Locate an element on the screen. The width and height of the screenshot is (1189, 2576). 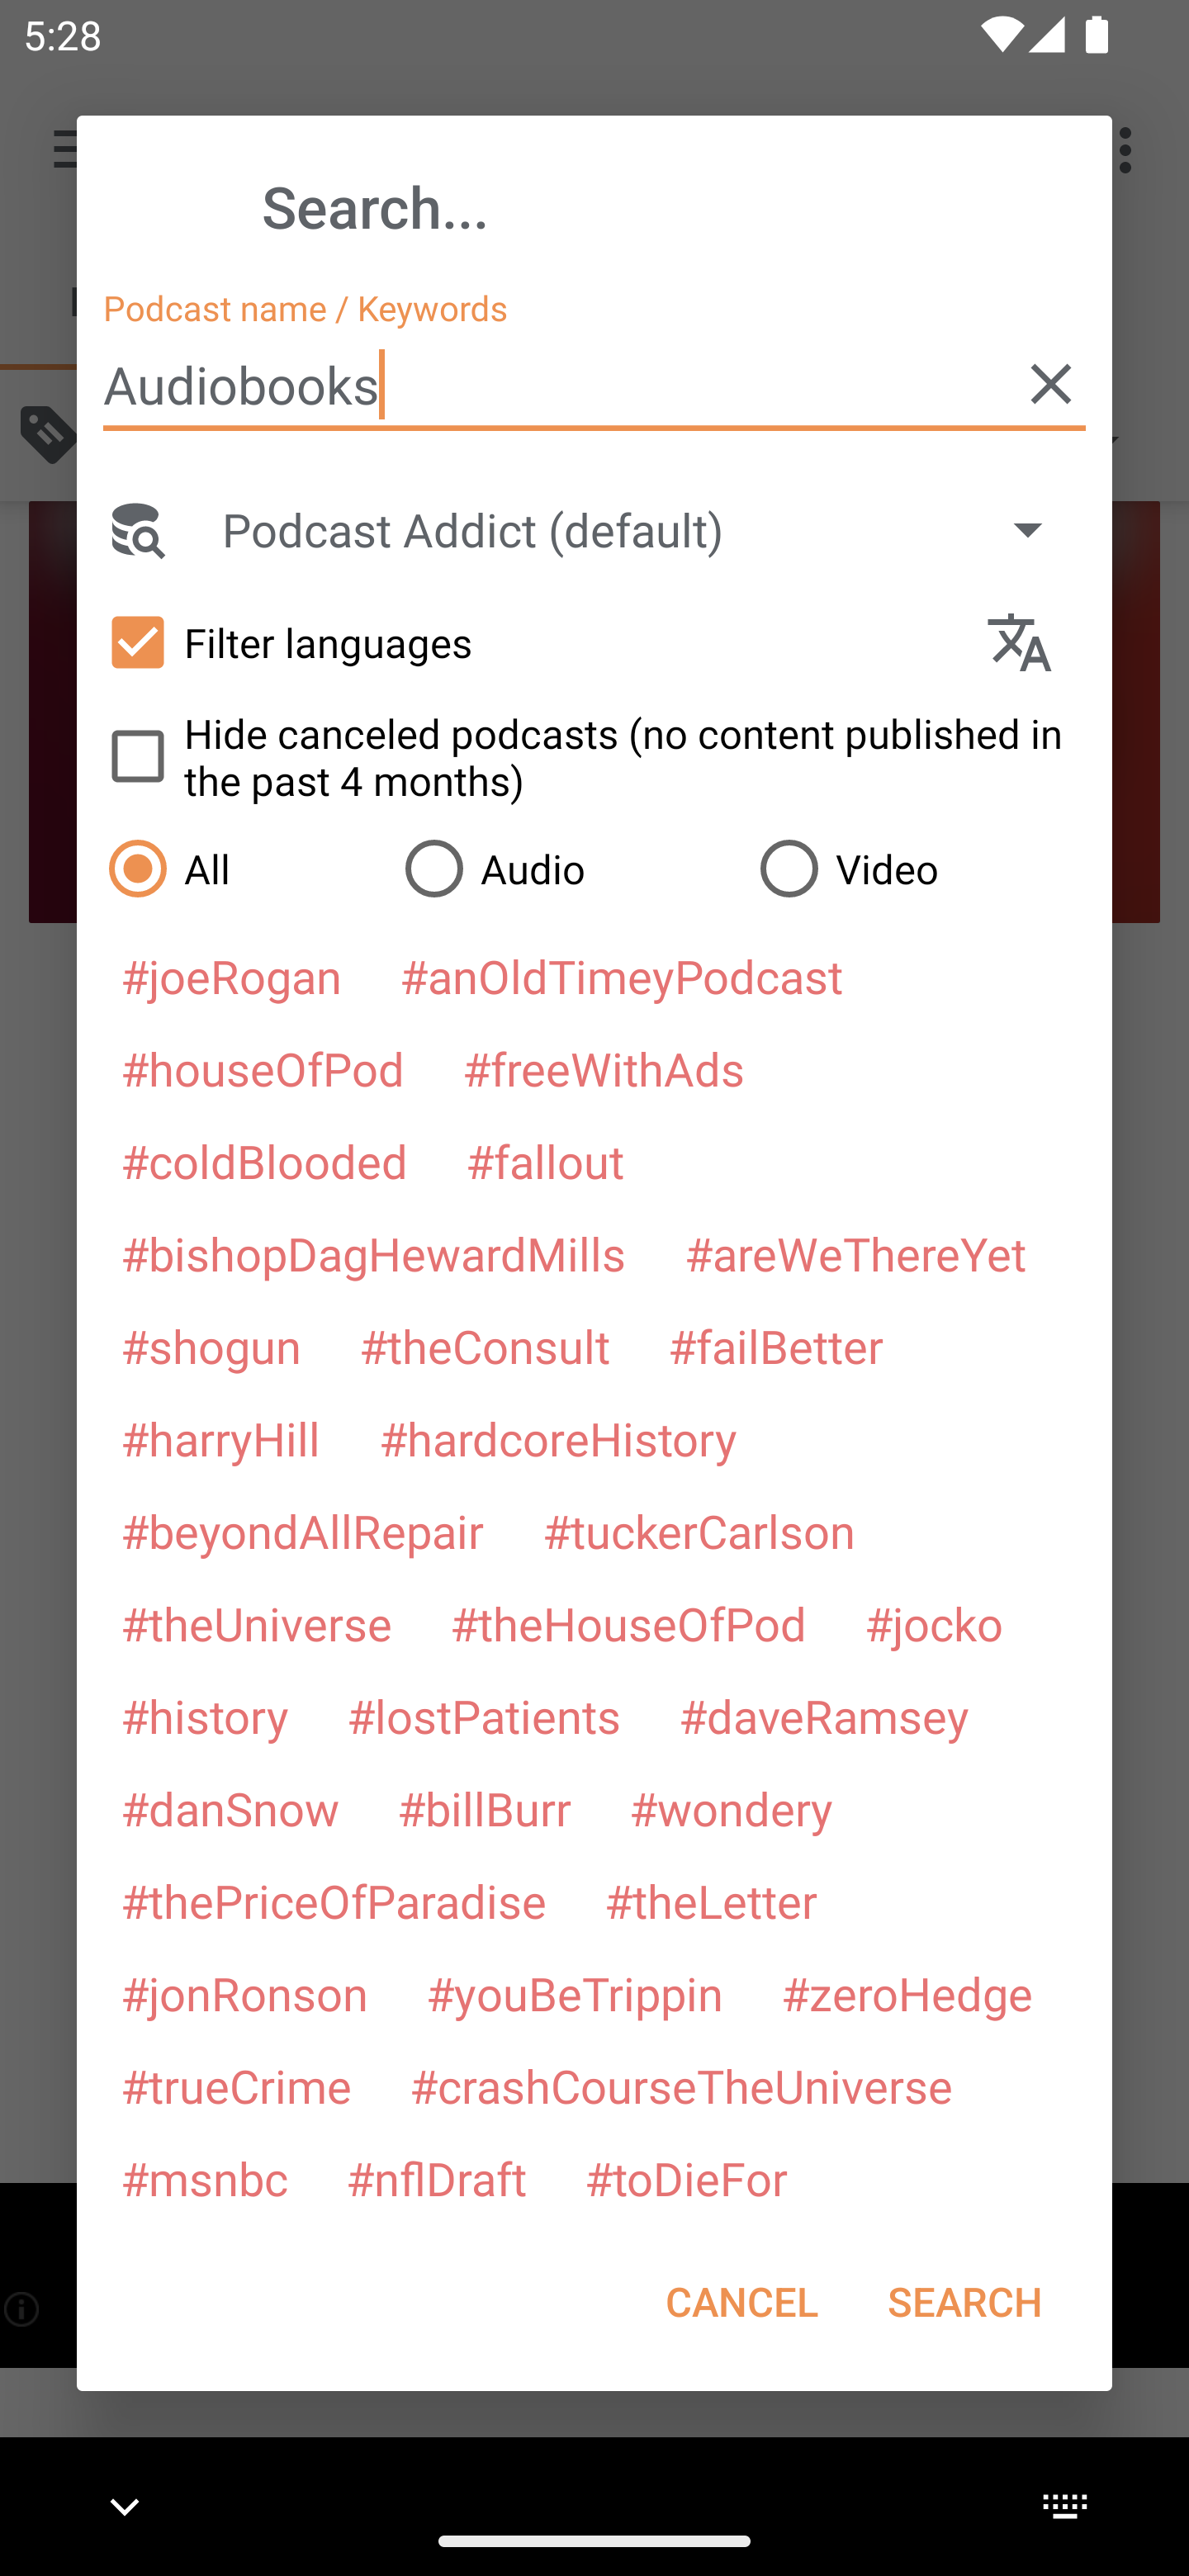
SEARCH is located at coordinates (964, 2301).